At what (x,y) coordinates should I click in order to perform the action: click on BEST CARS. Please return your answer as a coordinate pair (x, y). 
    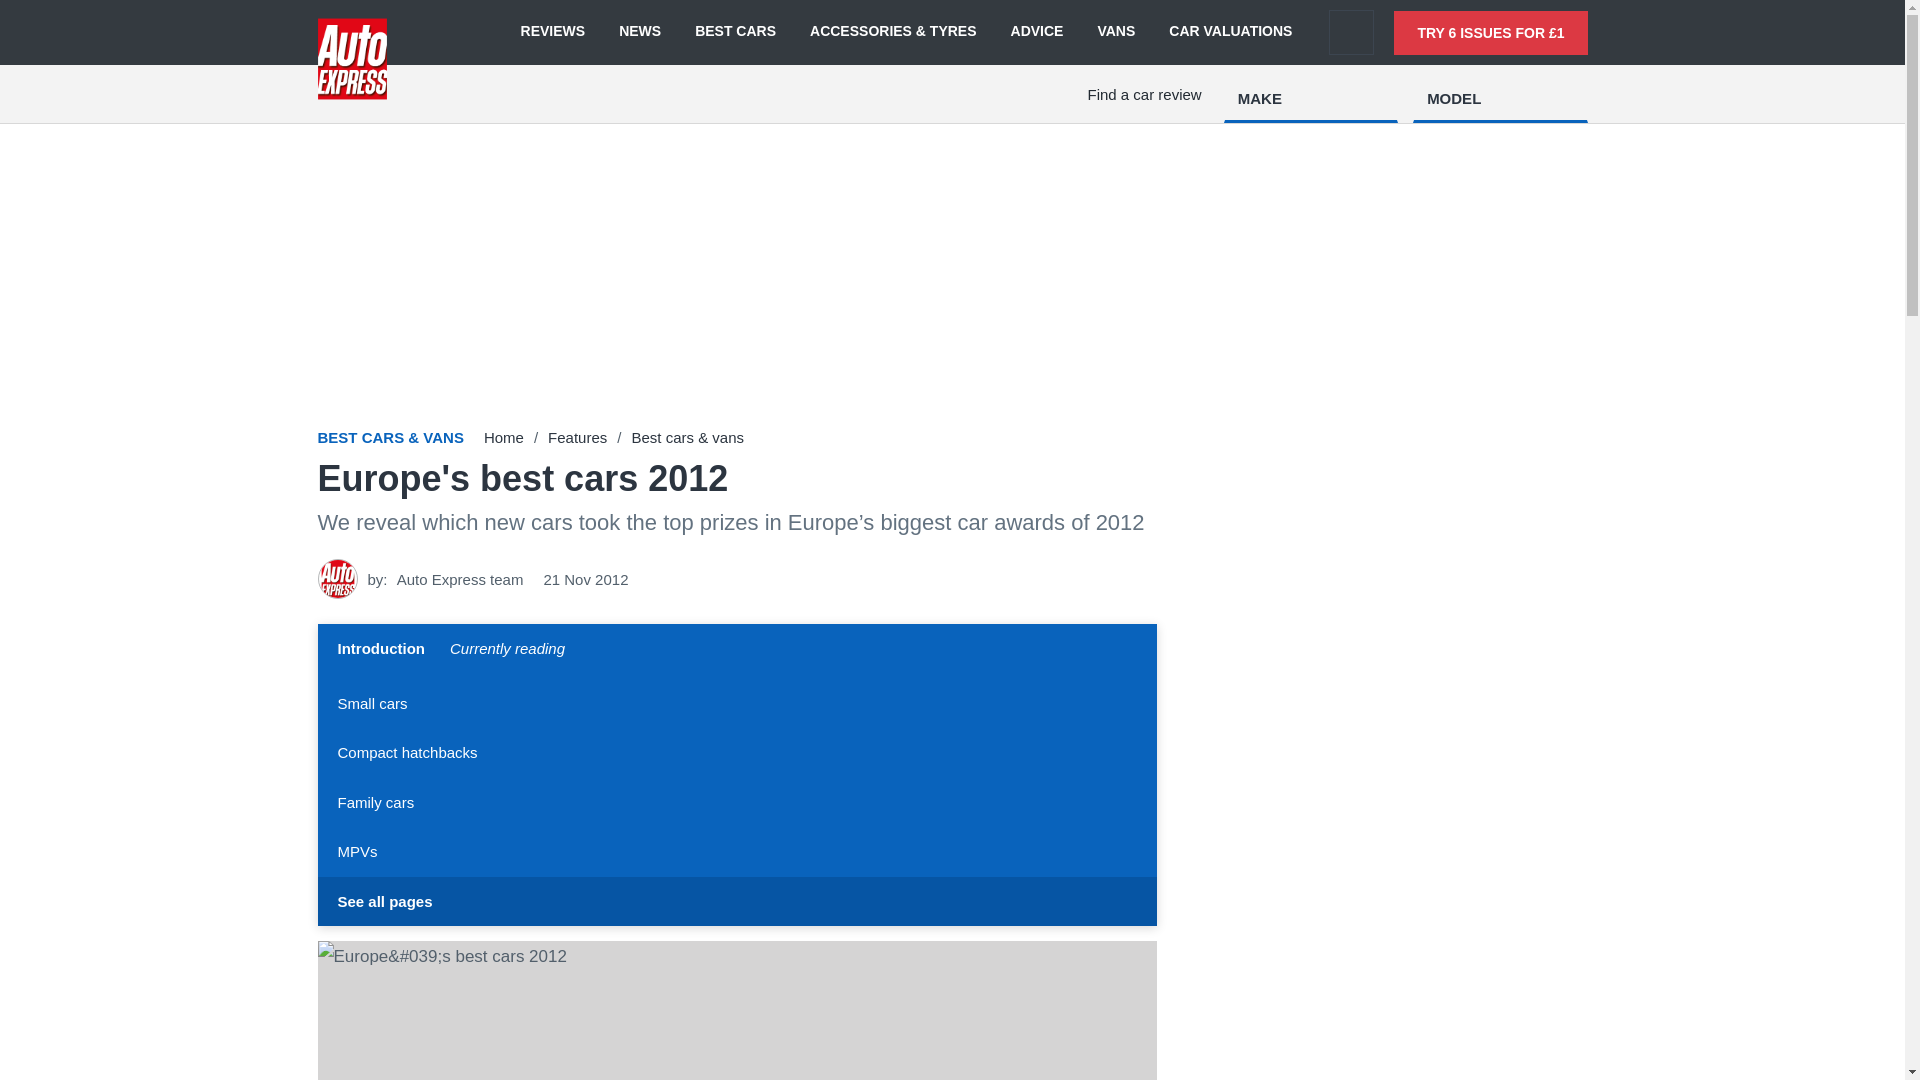
    Looking at the image, I should click on (734, 32).